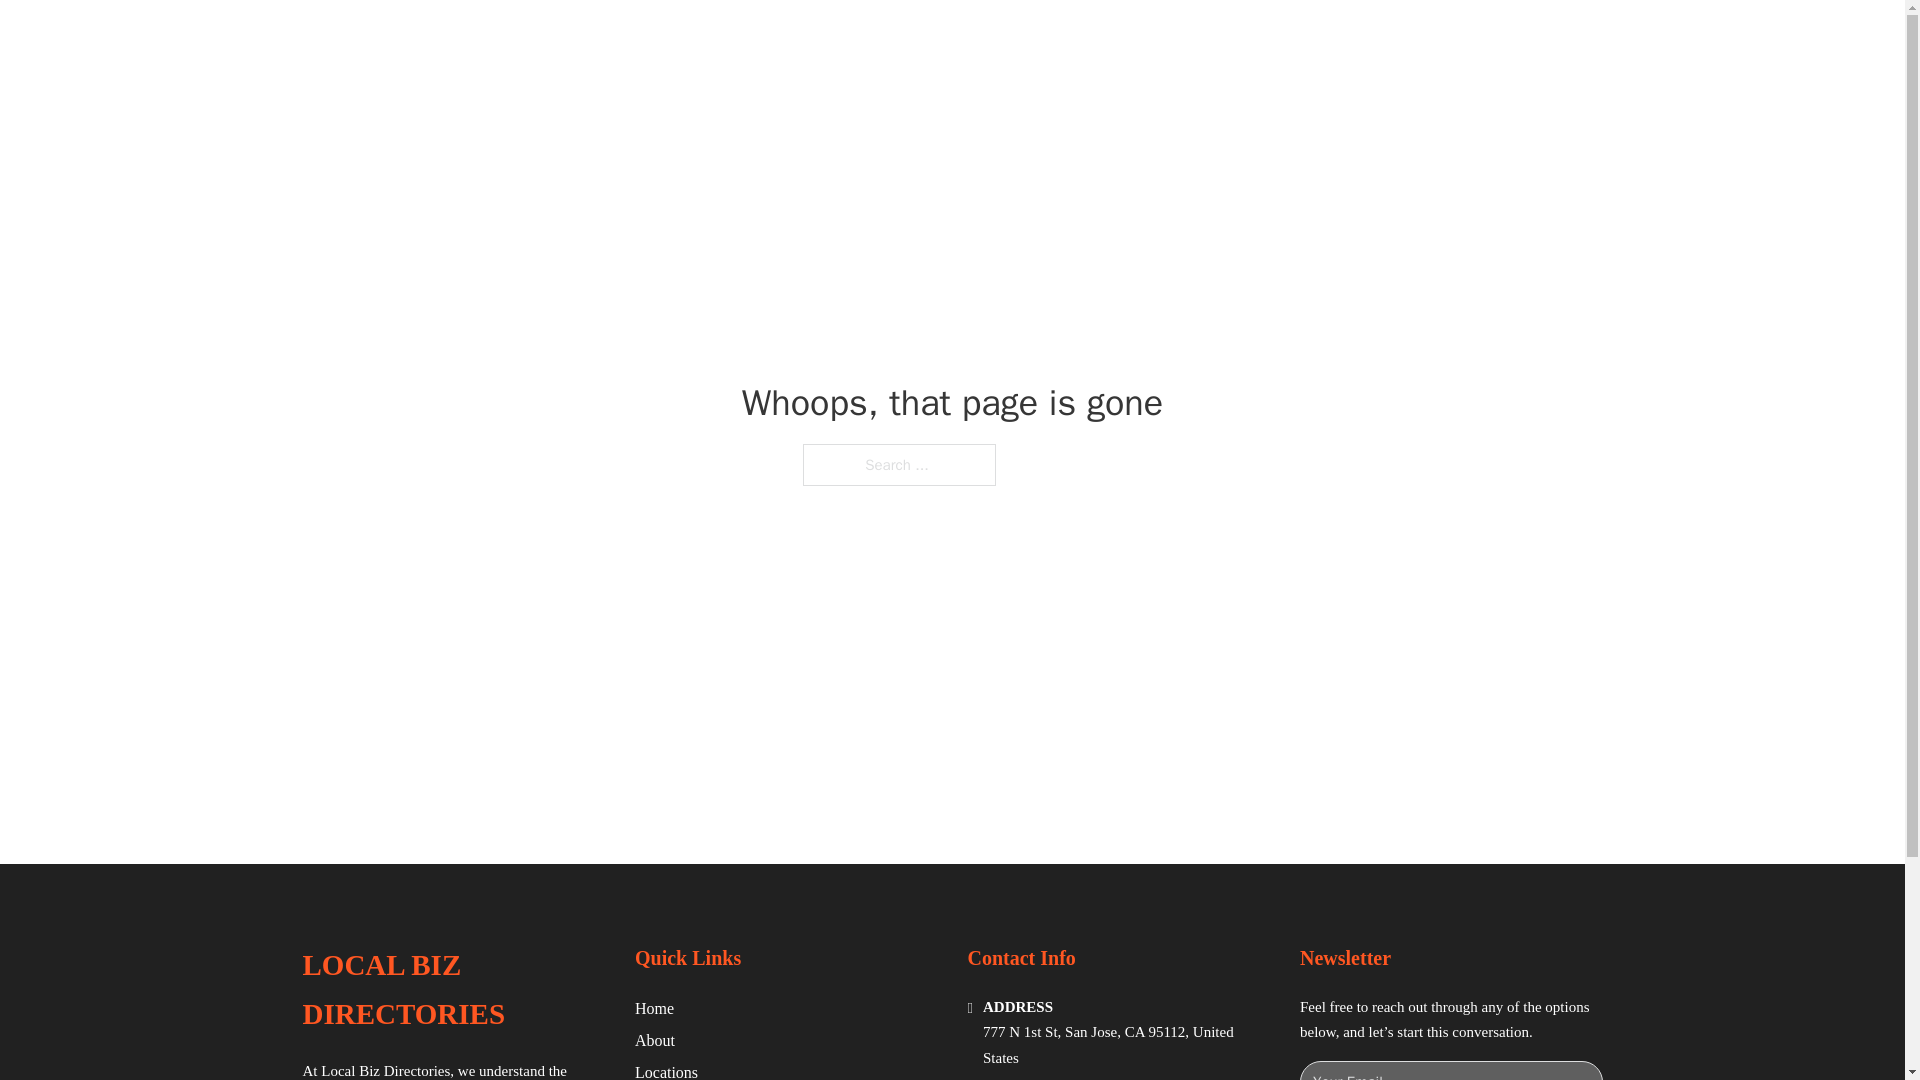 The height and width of the screenshot is (1080, 1920). I want to click on About, so click(655, 1040).